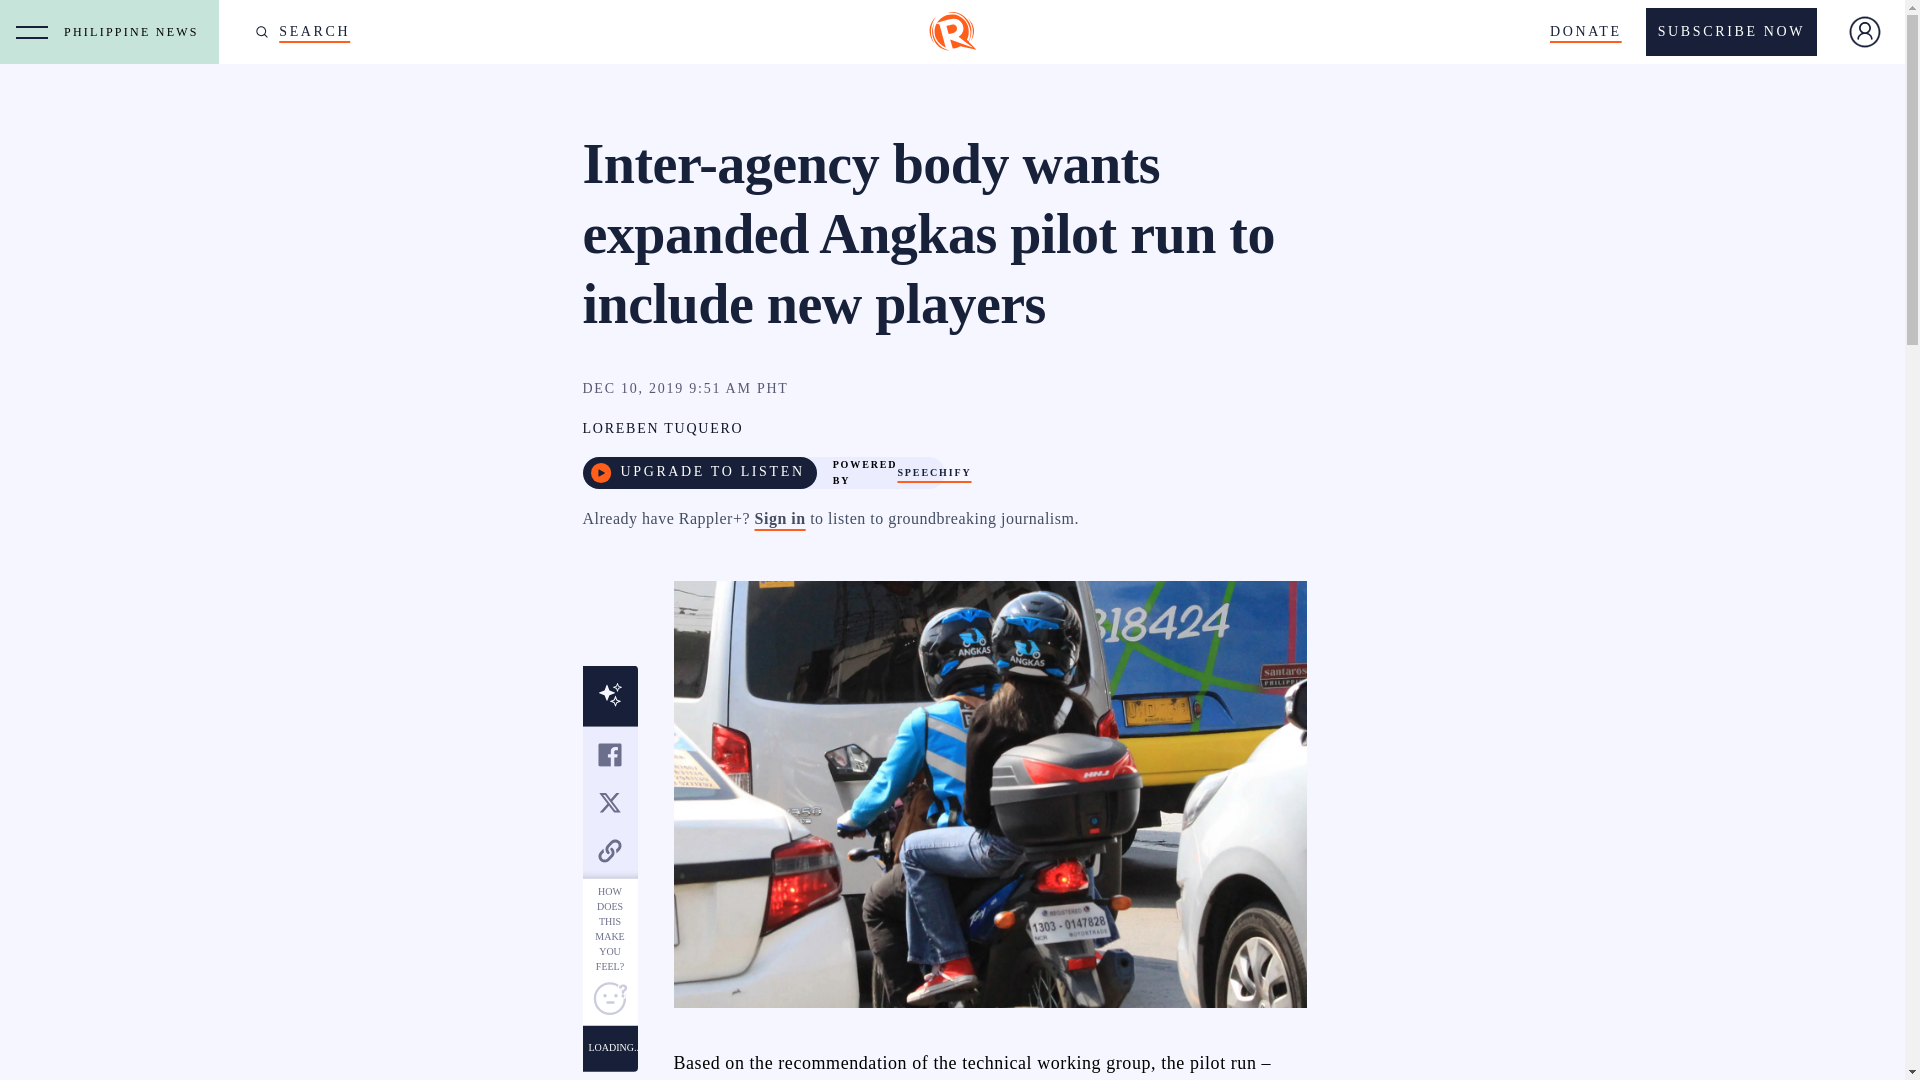 Image resolution: width=1920 pixels, height=1080 pixels. What do you see at coordinates (136, 32) in the screenshot?
I see `PHILIPPINE NEWS` at bounding box center [136, 32].